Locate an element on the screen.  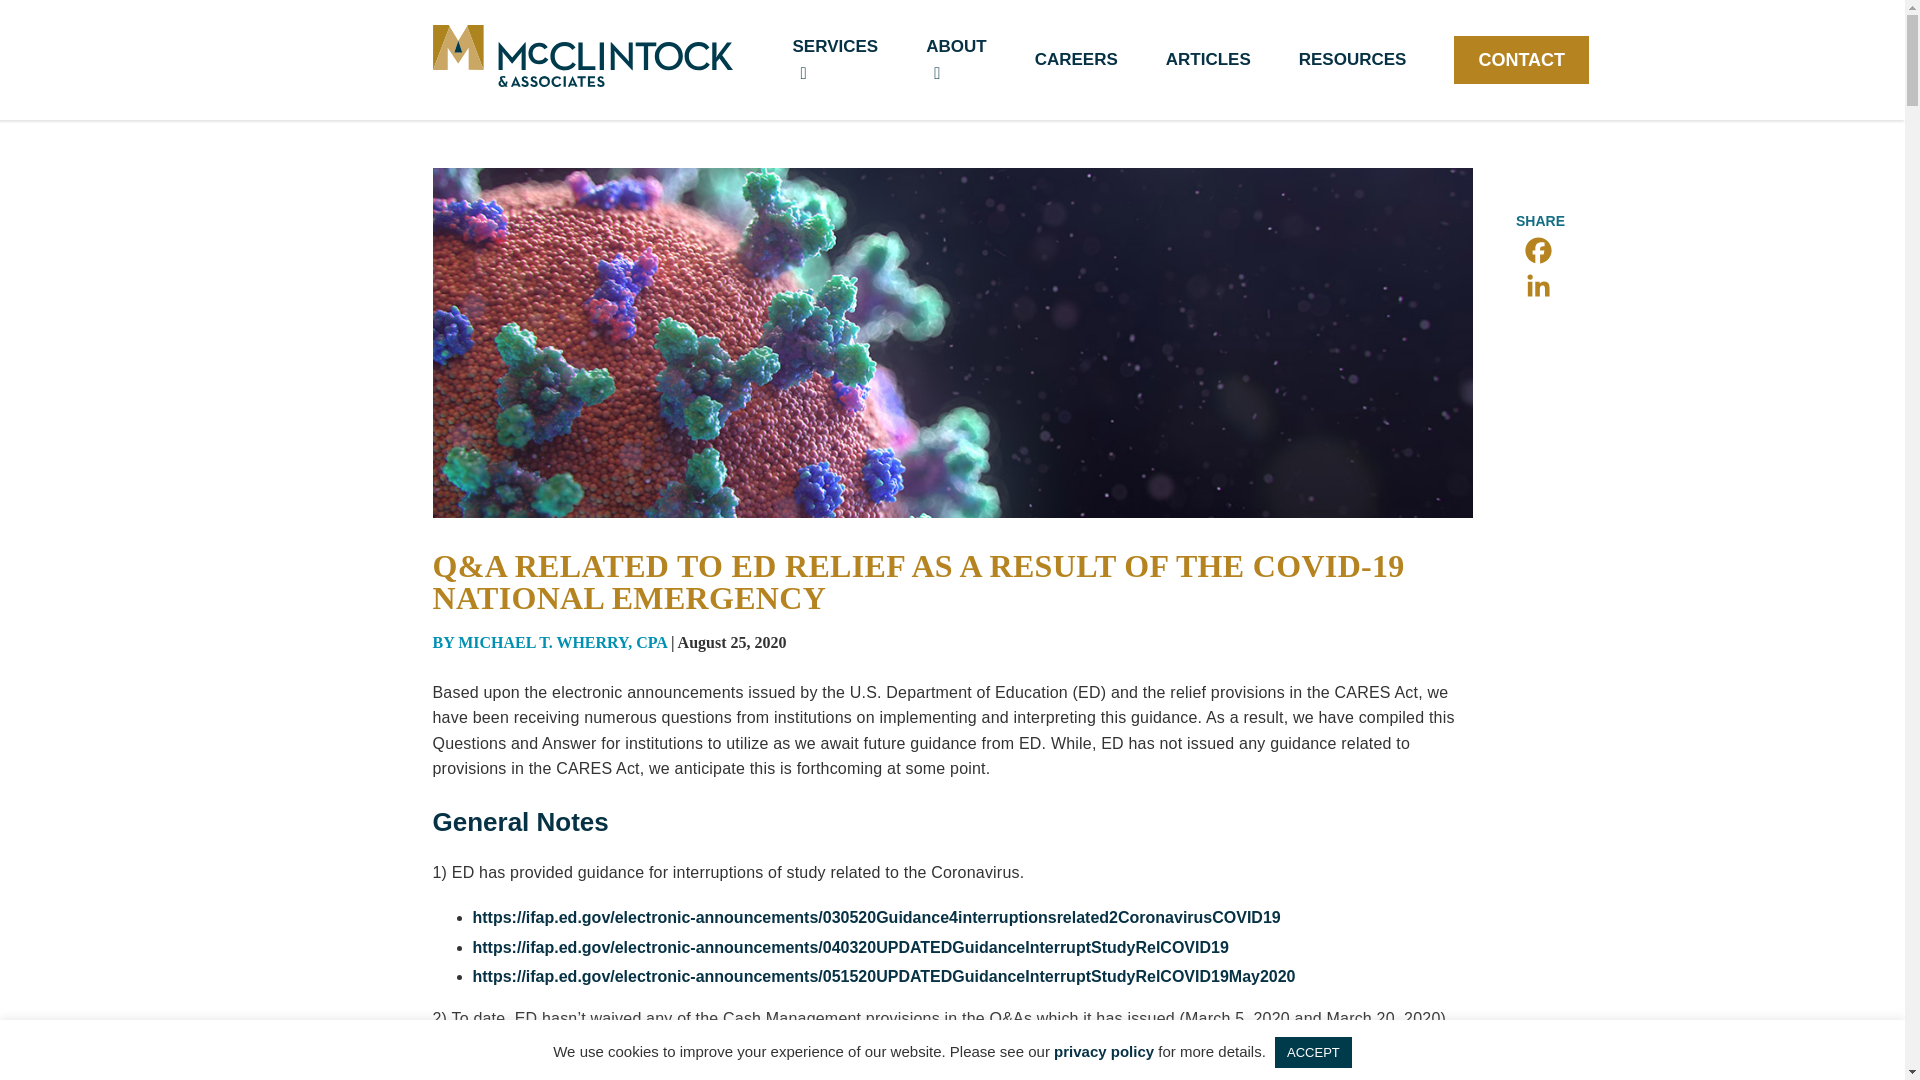
ABOUT is located at coordinates (956, 60).